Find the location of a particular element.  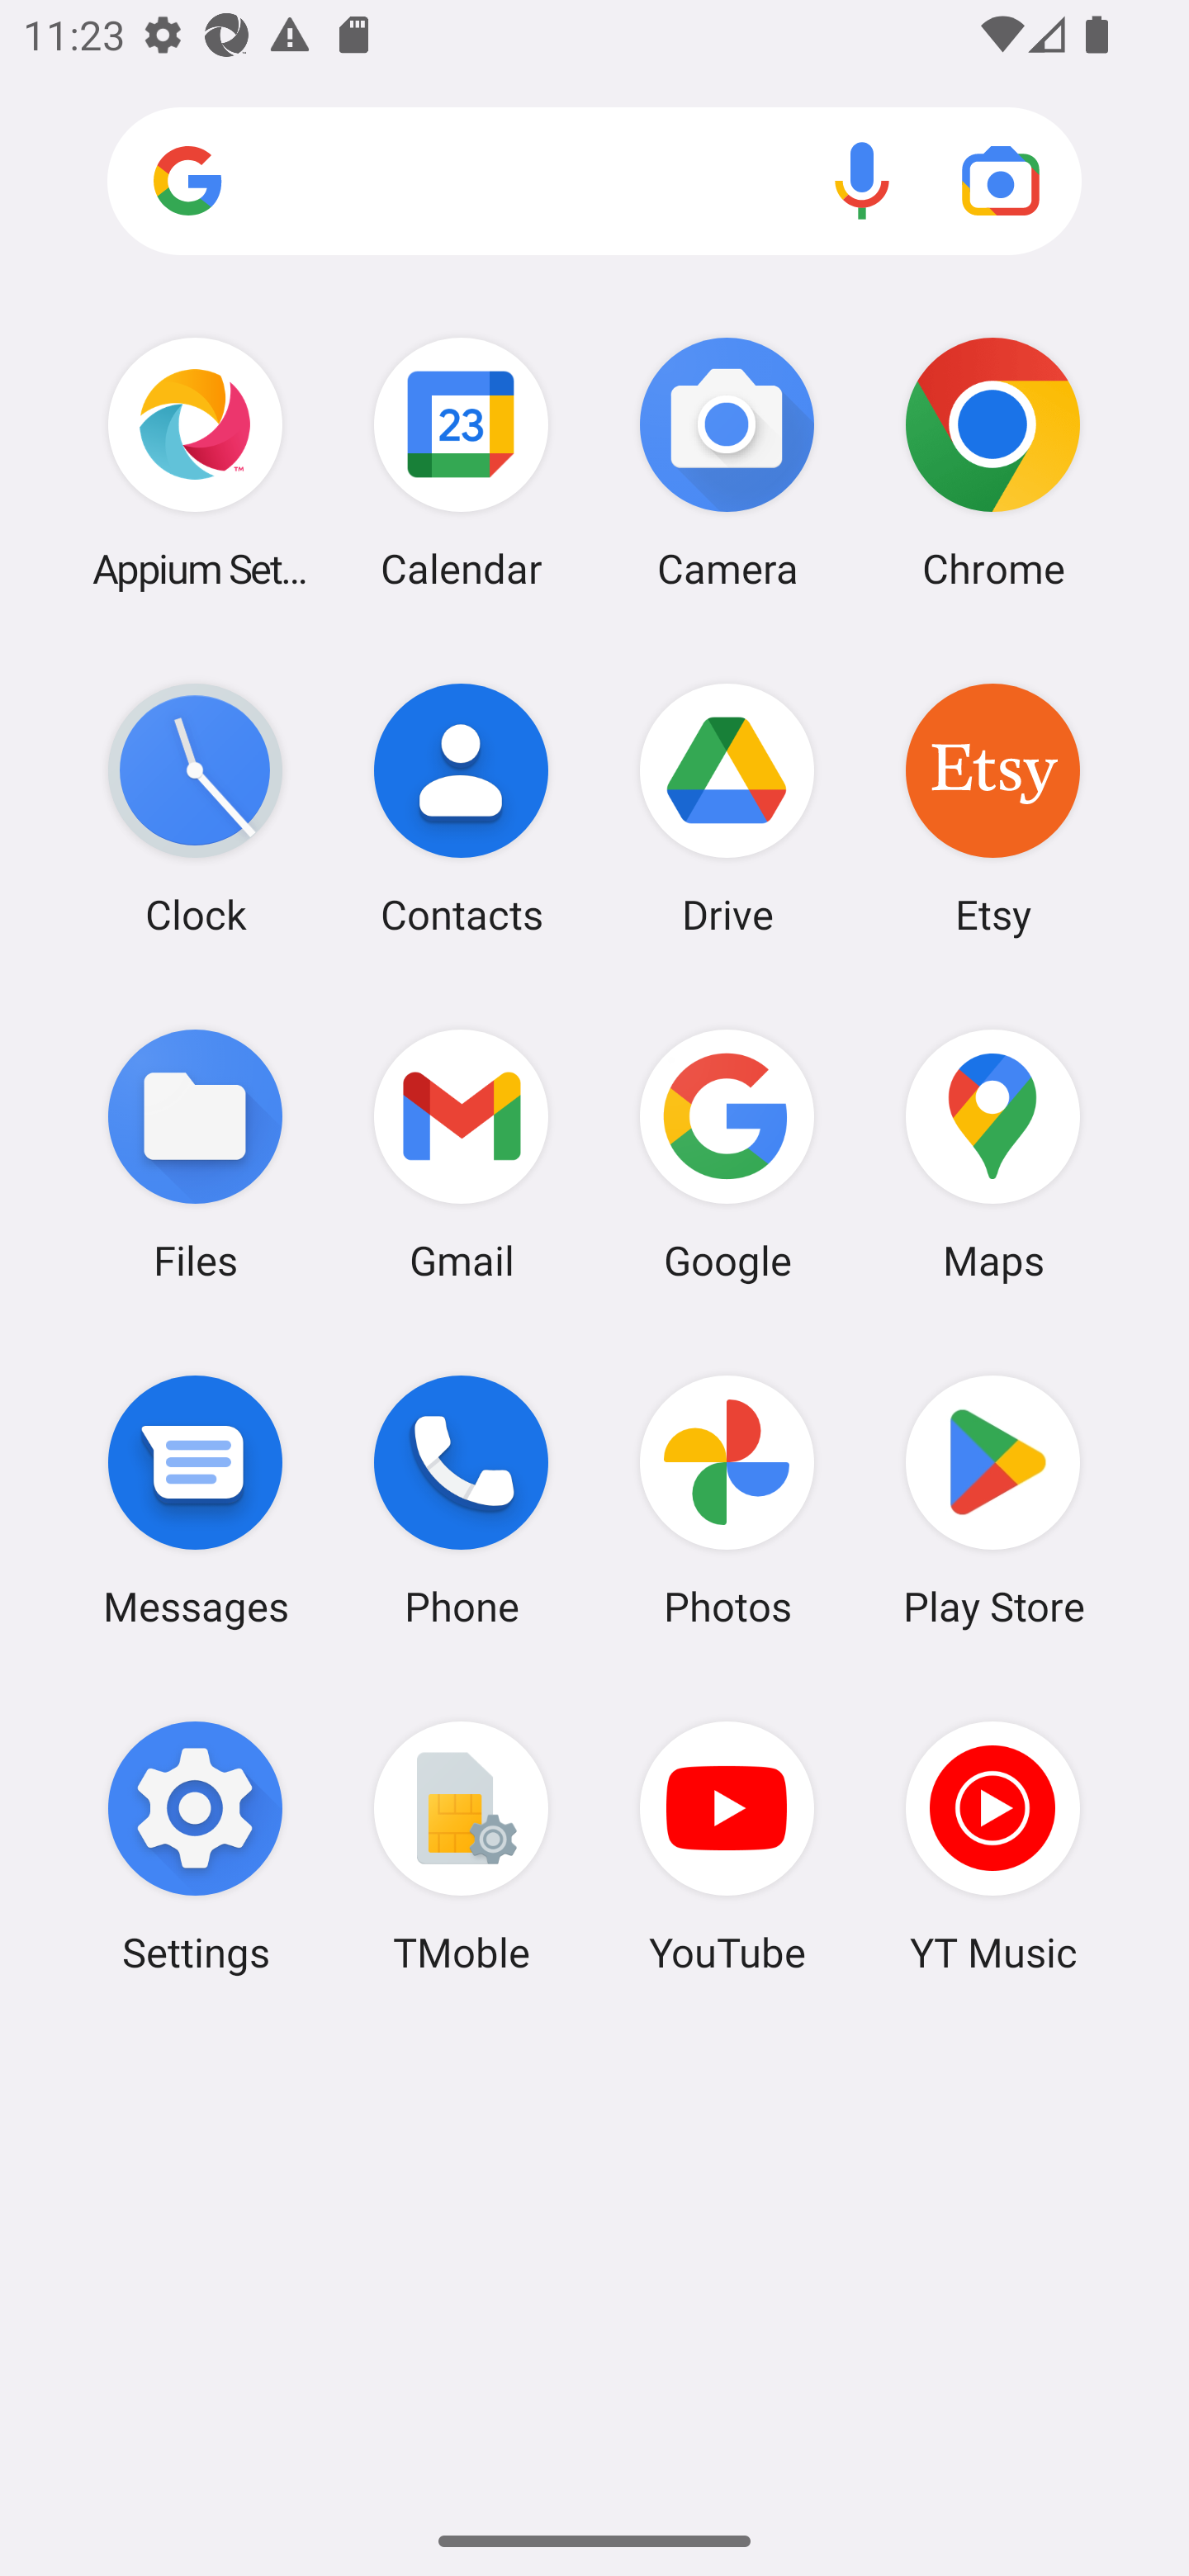

Etsy is located at coordinates (992, 808).